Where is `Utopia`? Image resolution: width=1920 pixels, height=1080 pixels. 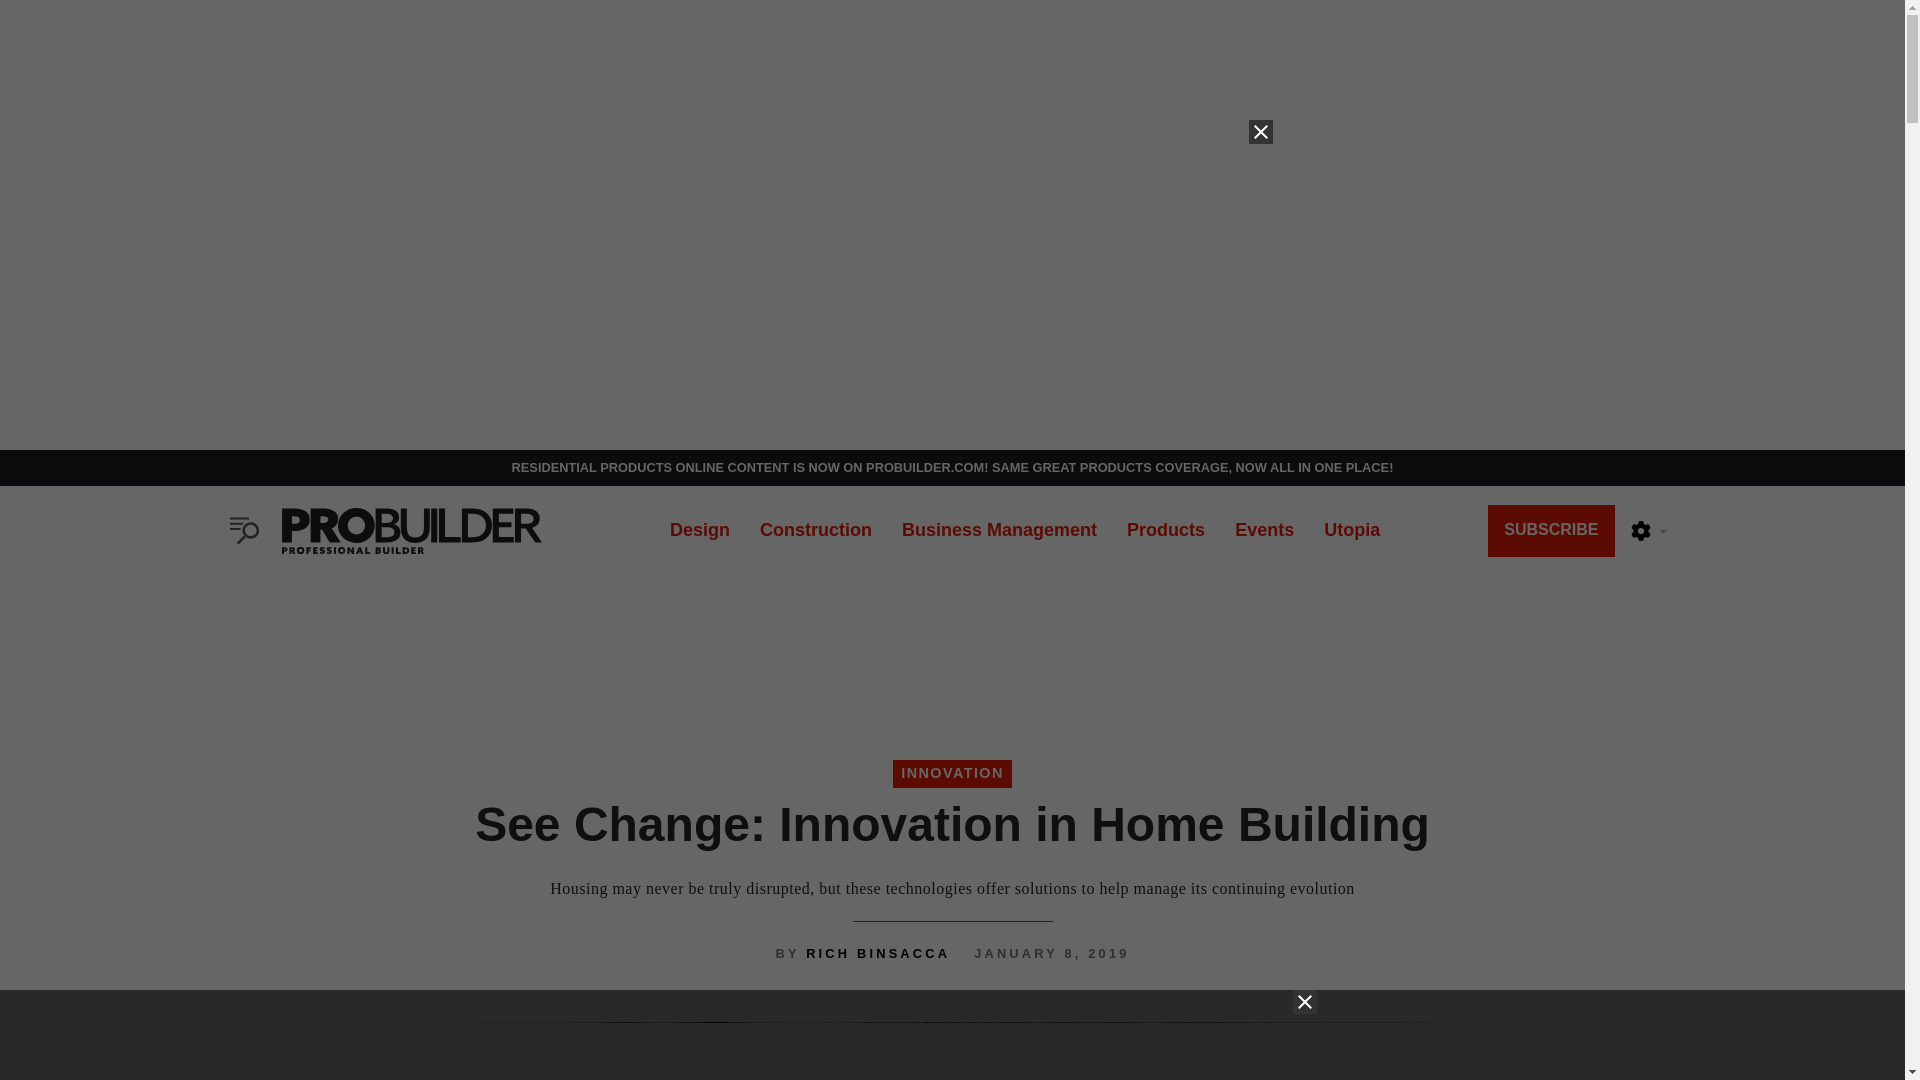
Utopia is located at coordinates (1352, 530).